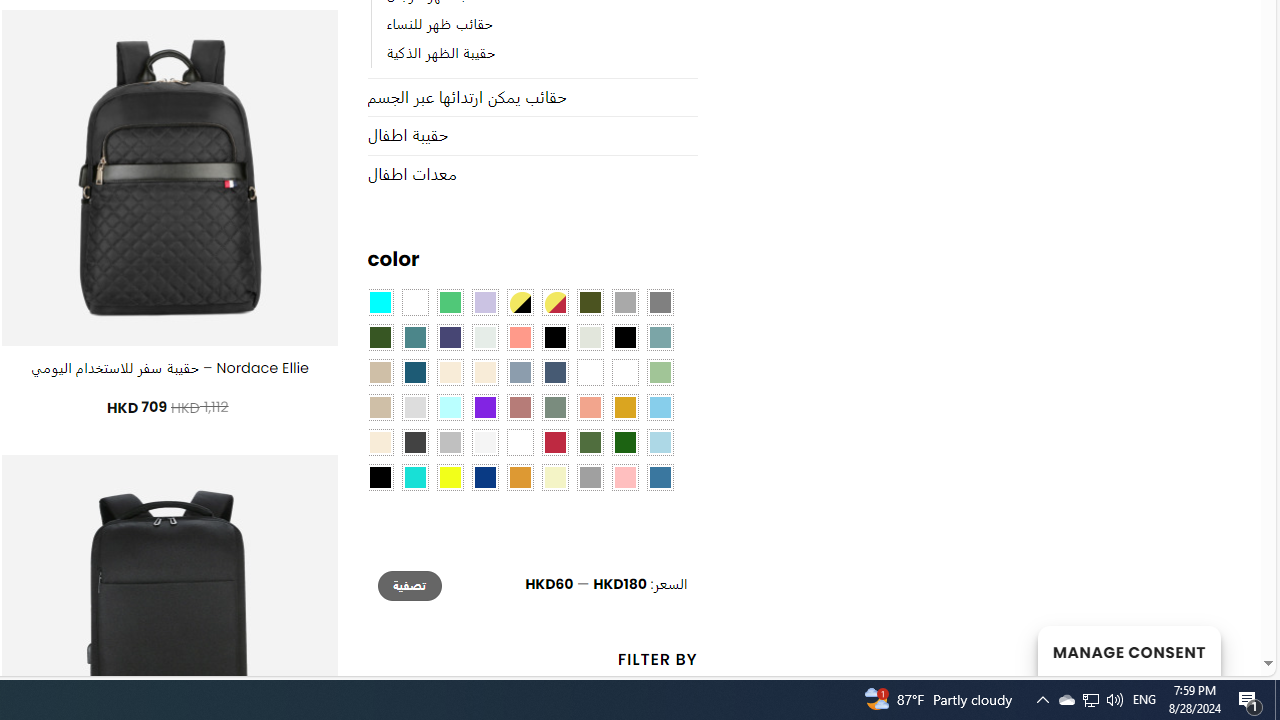  Describe the element at coordinates (380, 408) in the screenshot. I see `Light Taupe` at that location.